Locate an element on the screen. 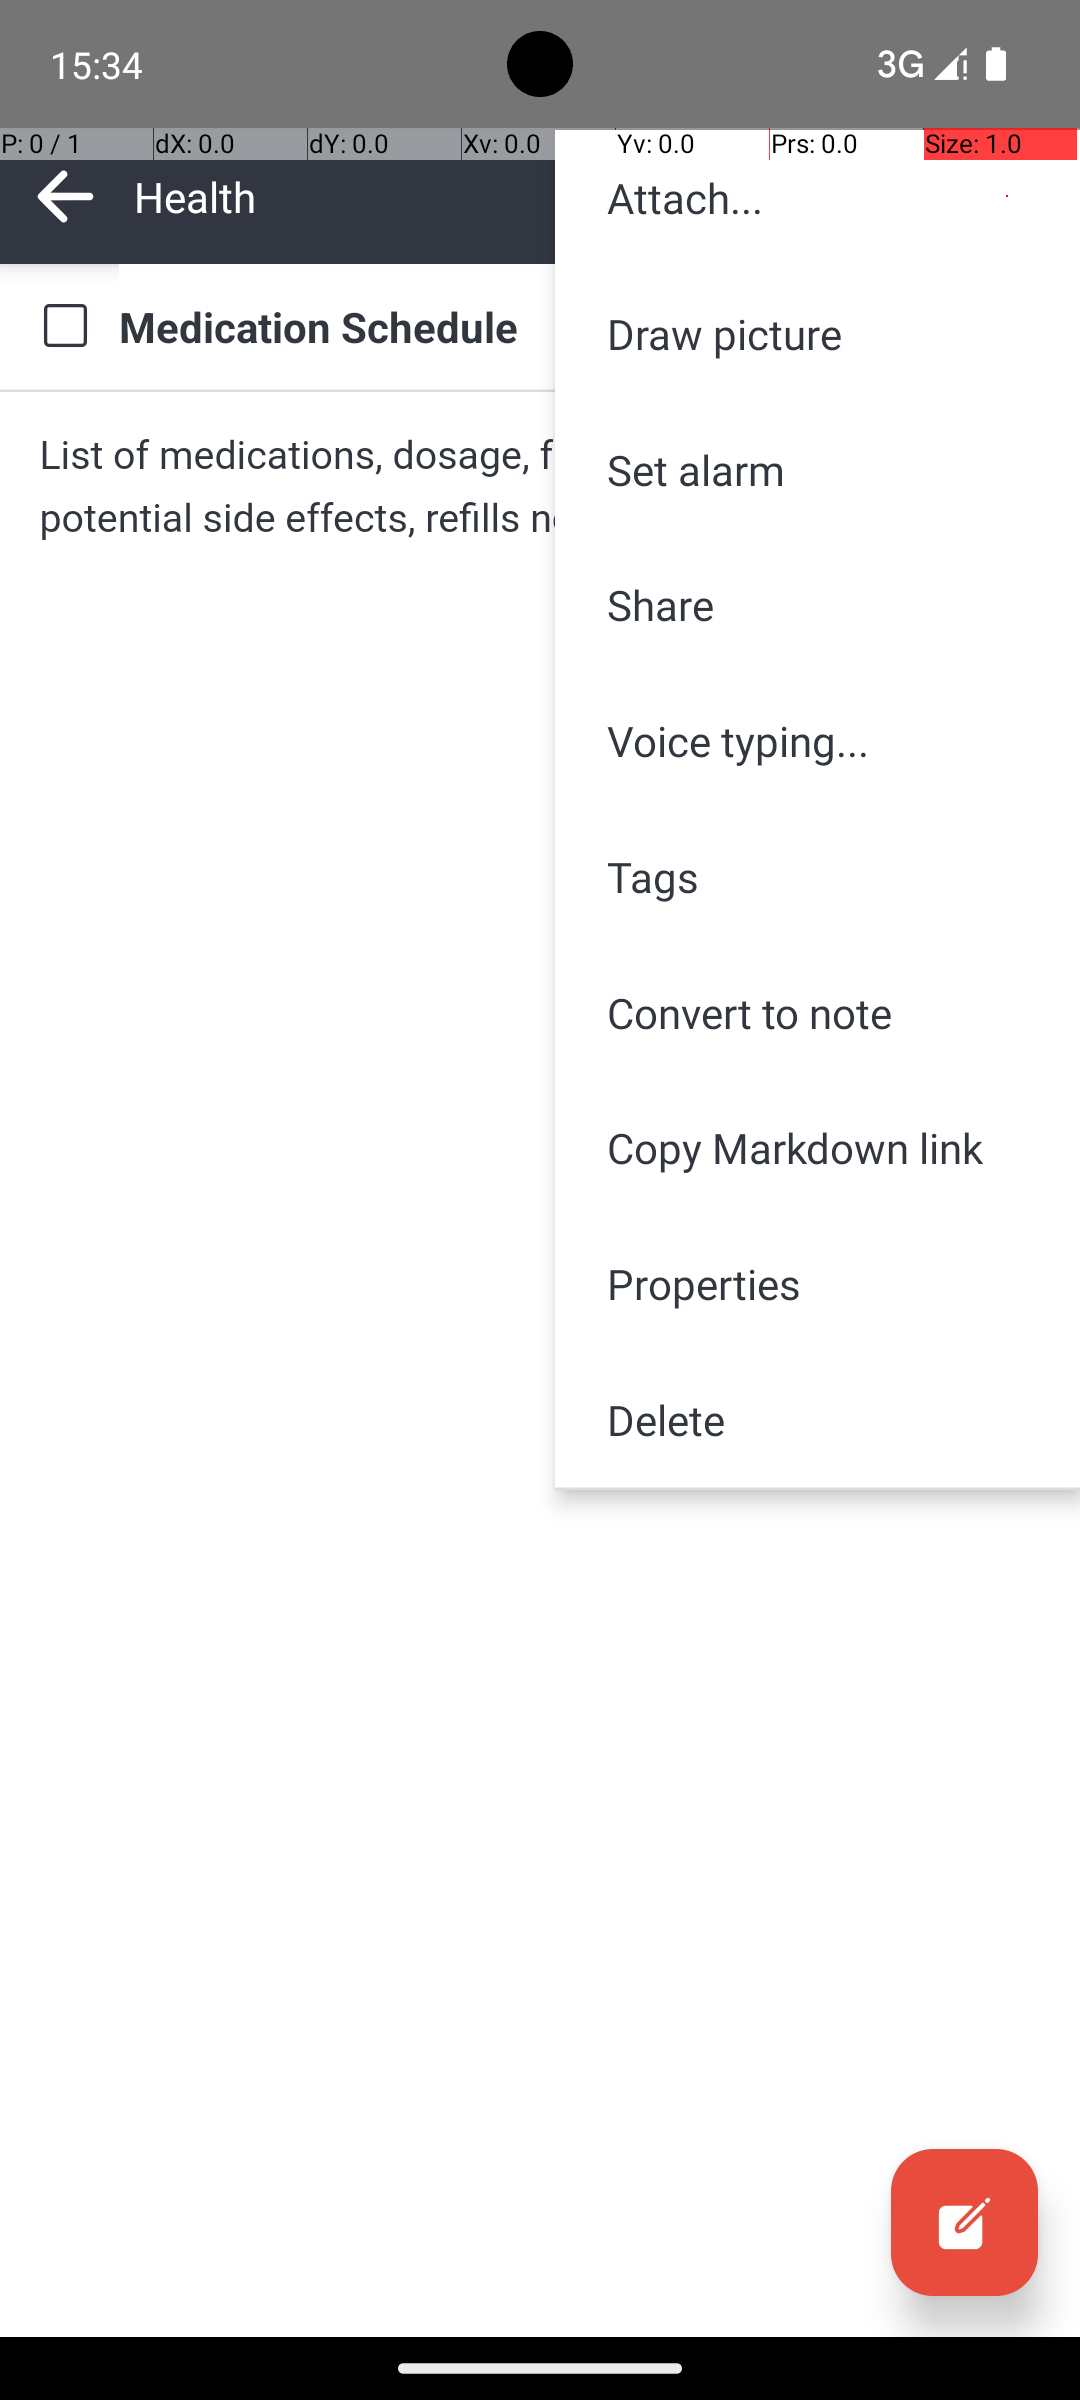 Image resolution: width=1080 pixels, height=2400 pixels. Convert to note is located at coordinates (818, 1012).